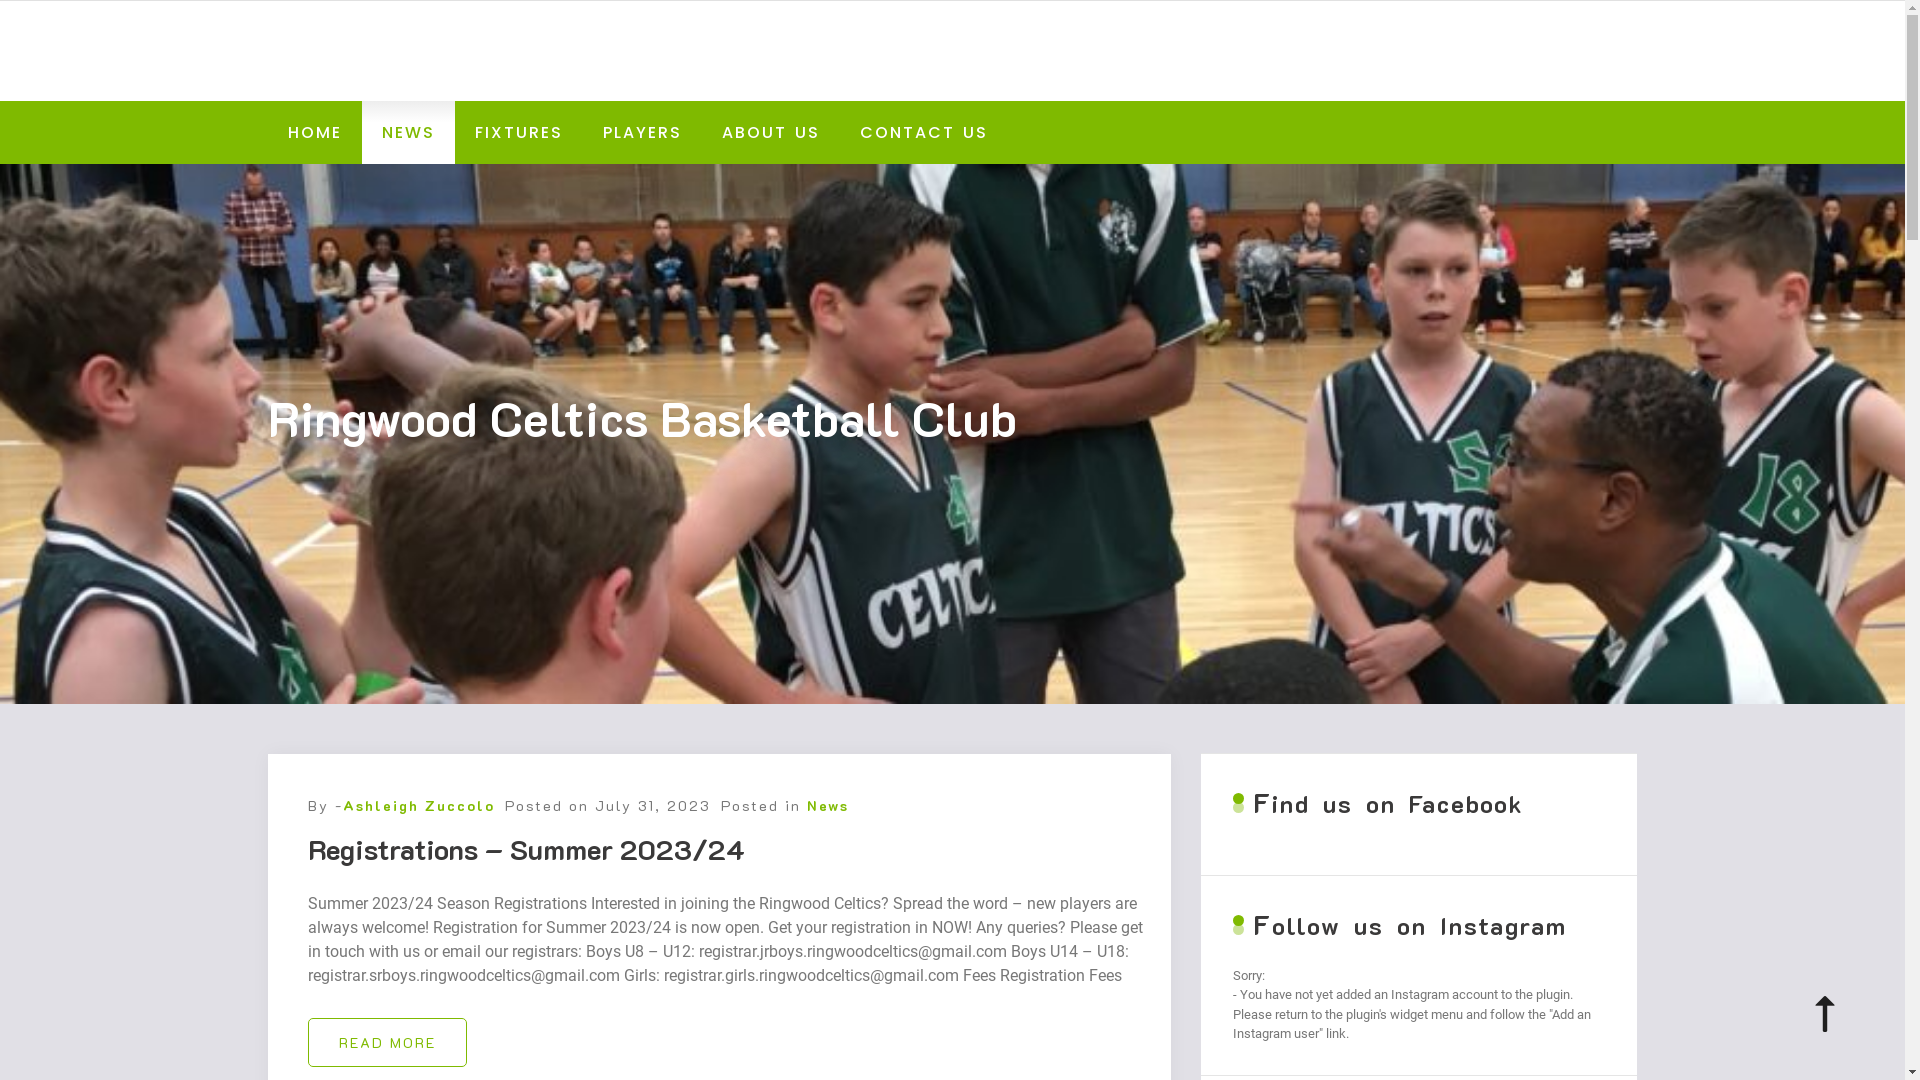 The width and height of the screenshot is (1920, 1080). I want to click on HOME, so click(315, 132).